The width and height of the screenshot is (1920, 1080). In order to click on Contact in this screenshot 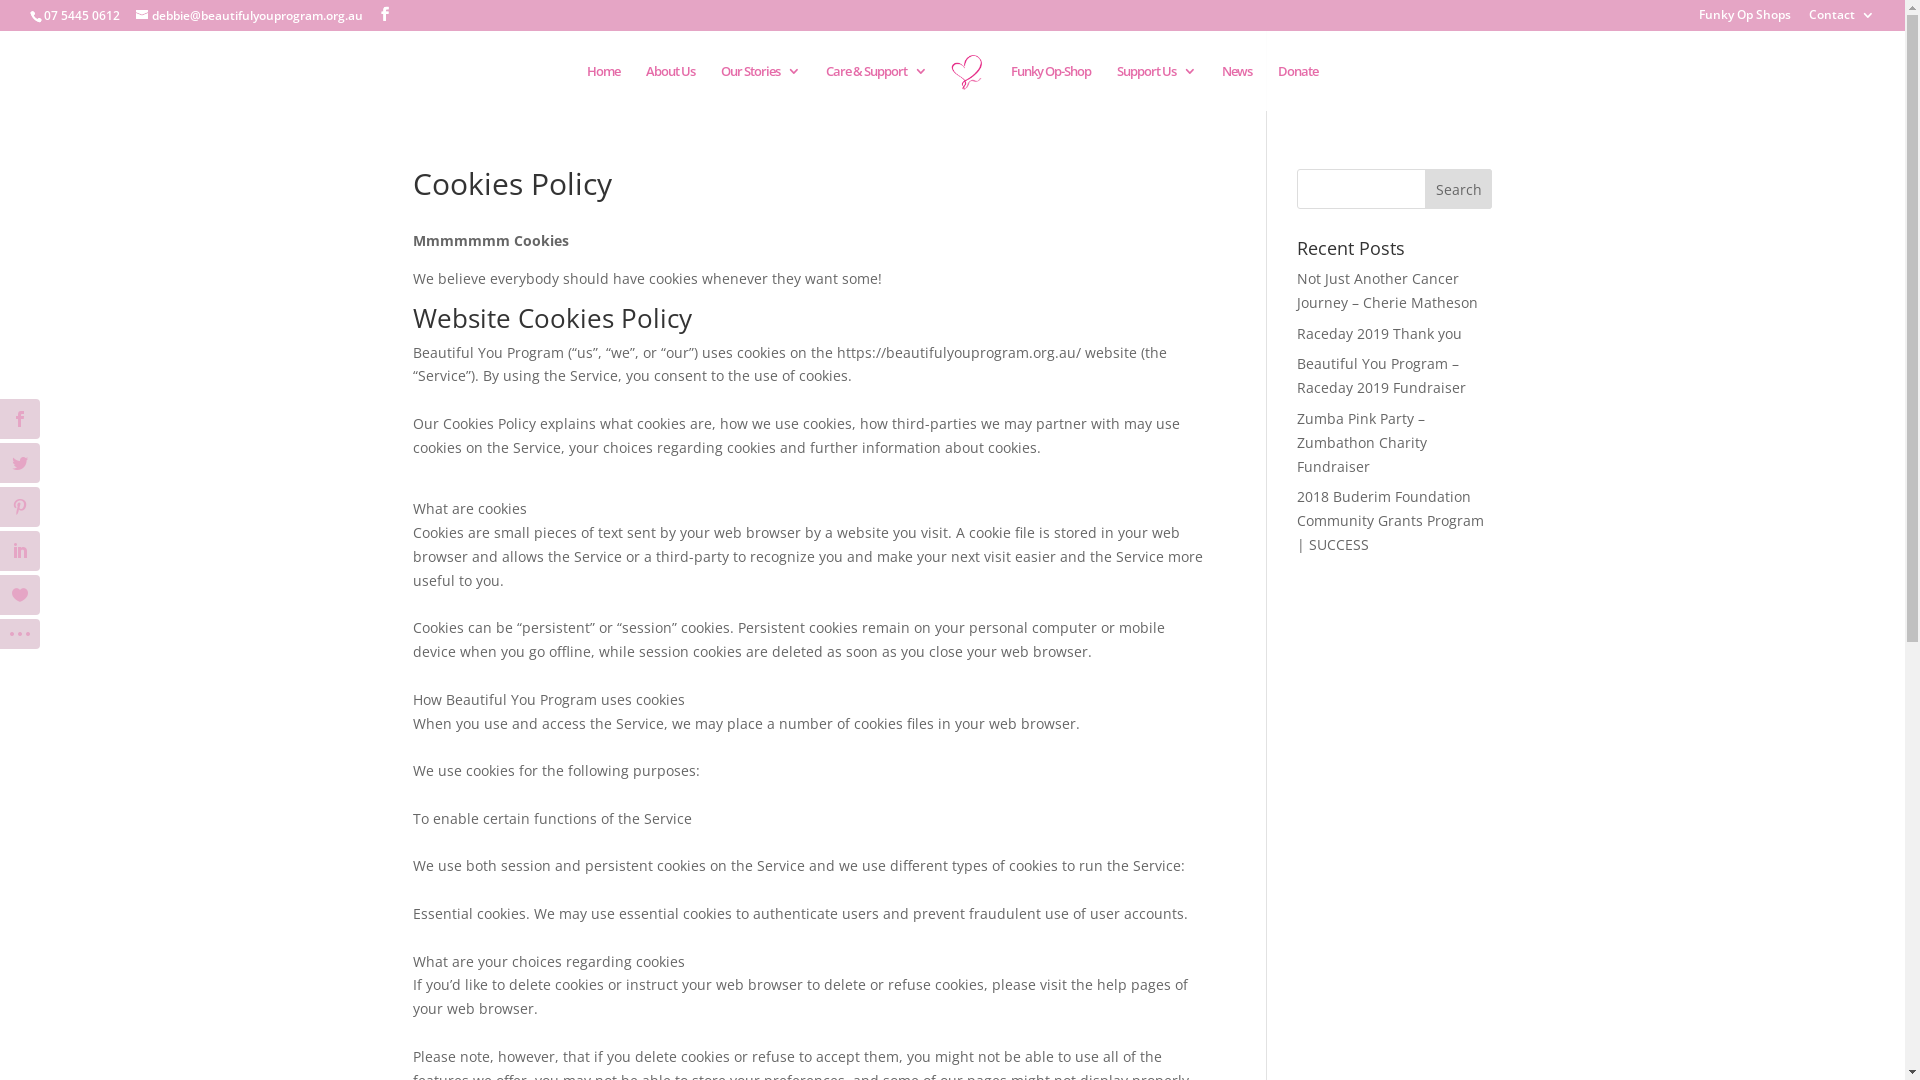, I will do `click(1842, 20)`.